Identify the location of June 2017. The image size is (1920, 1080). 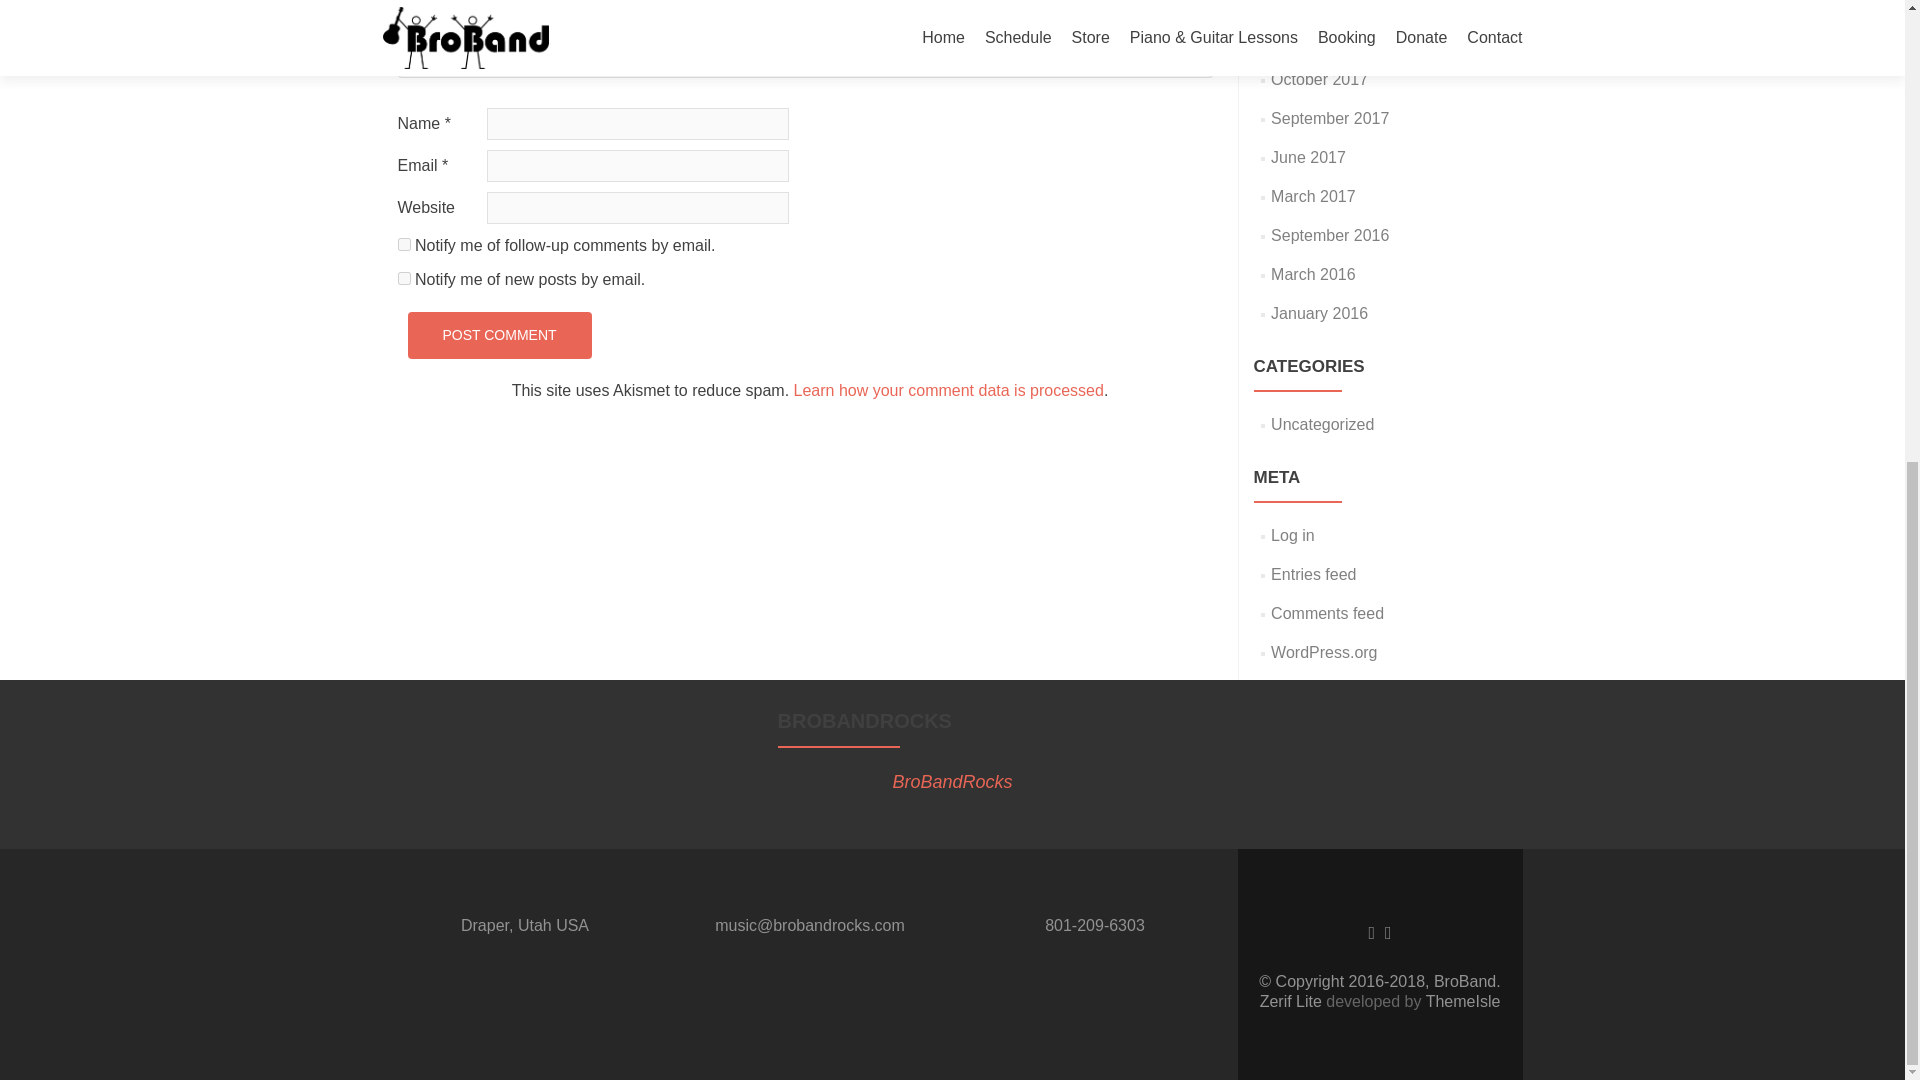
(1308, 158).